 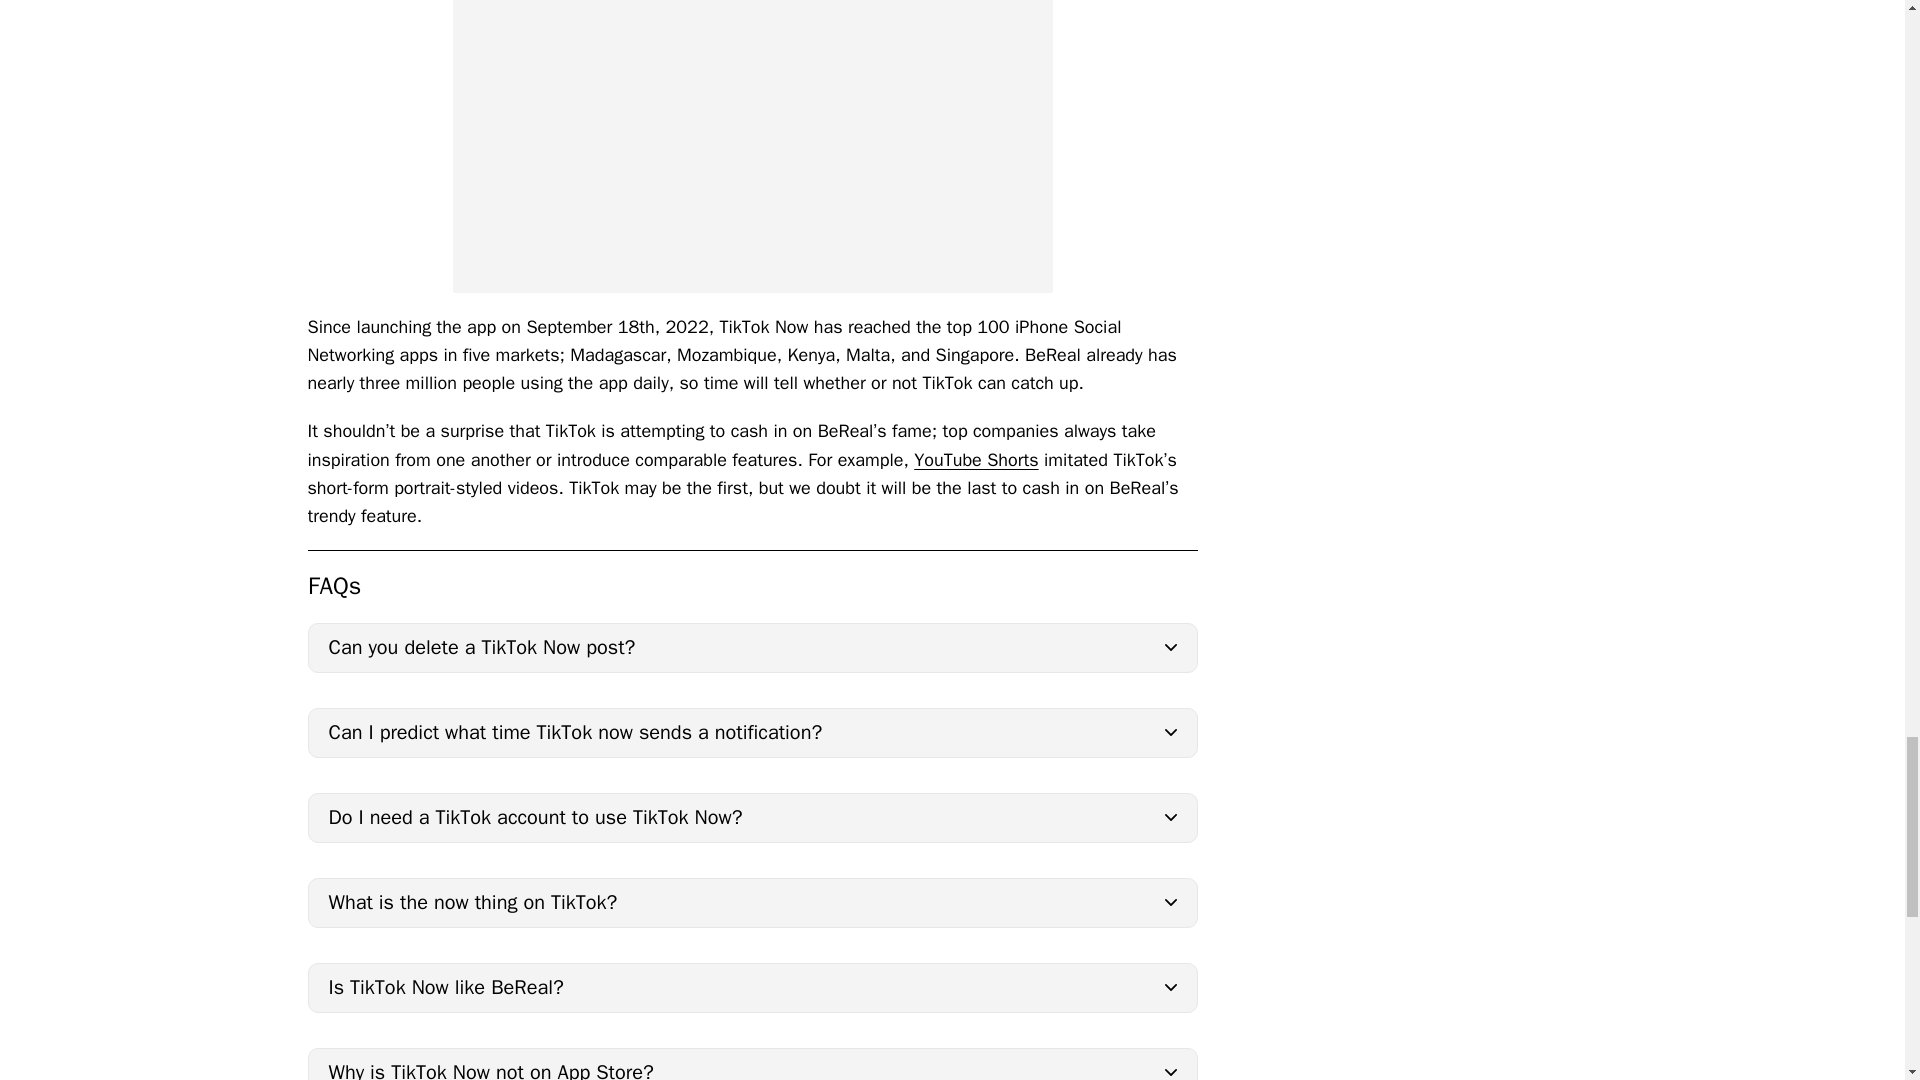 I want to click on What is the now thing on TikTok?, so click(x=752, y=902).